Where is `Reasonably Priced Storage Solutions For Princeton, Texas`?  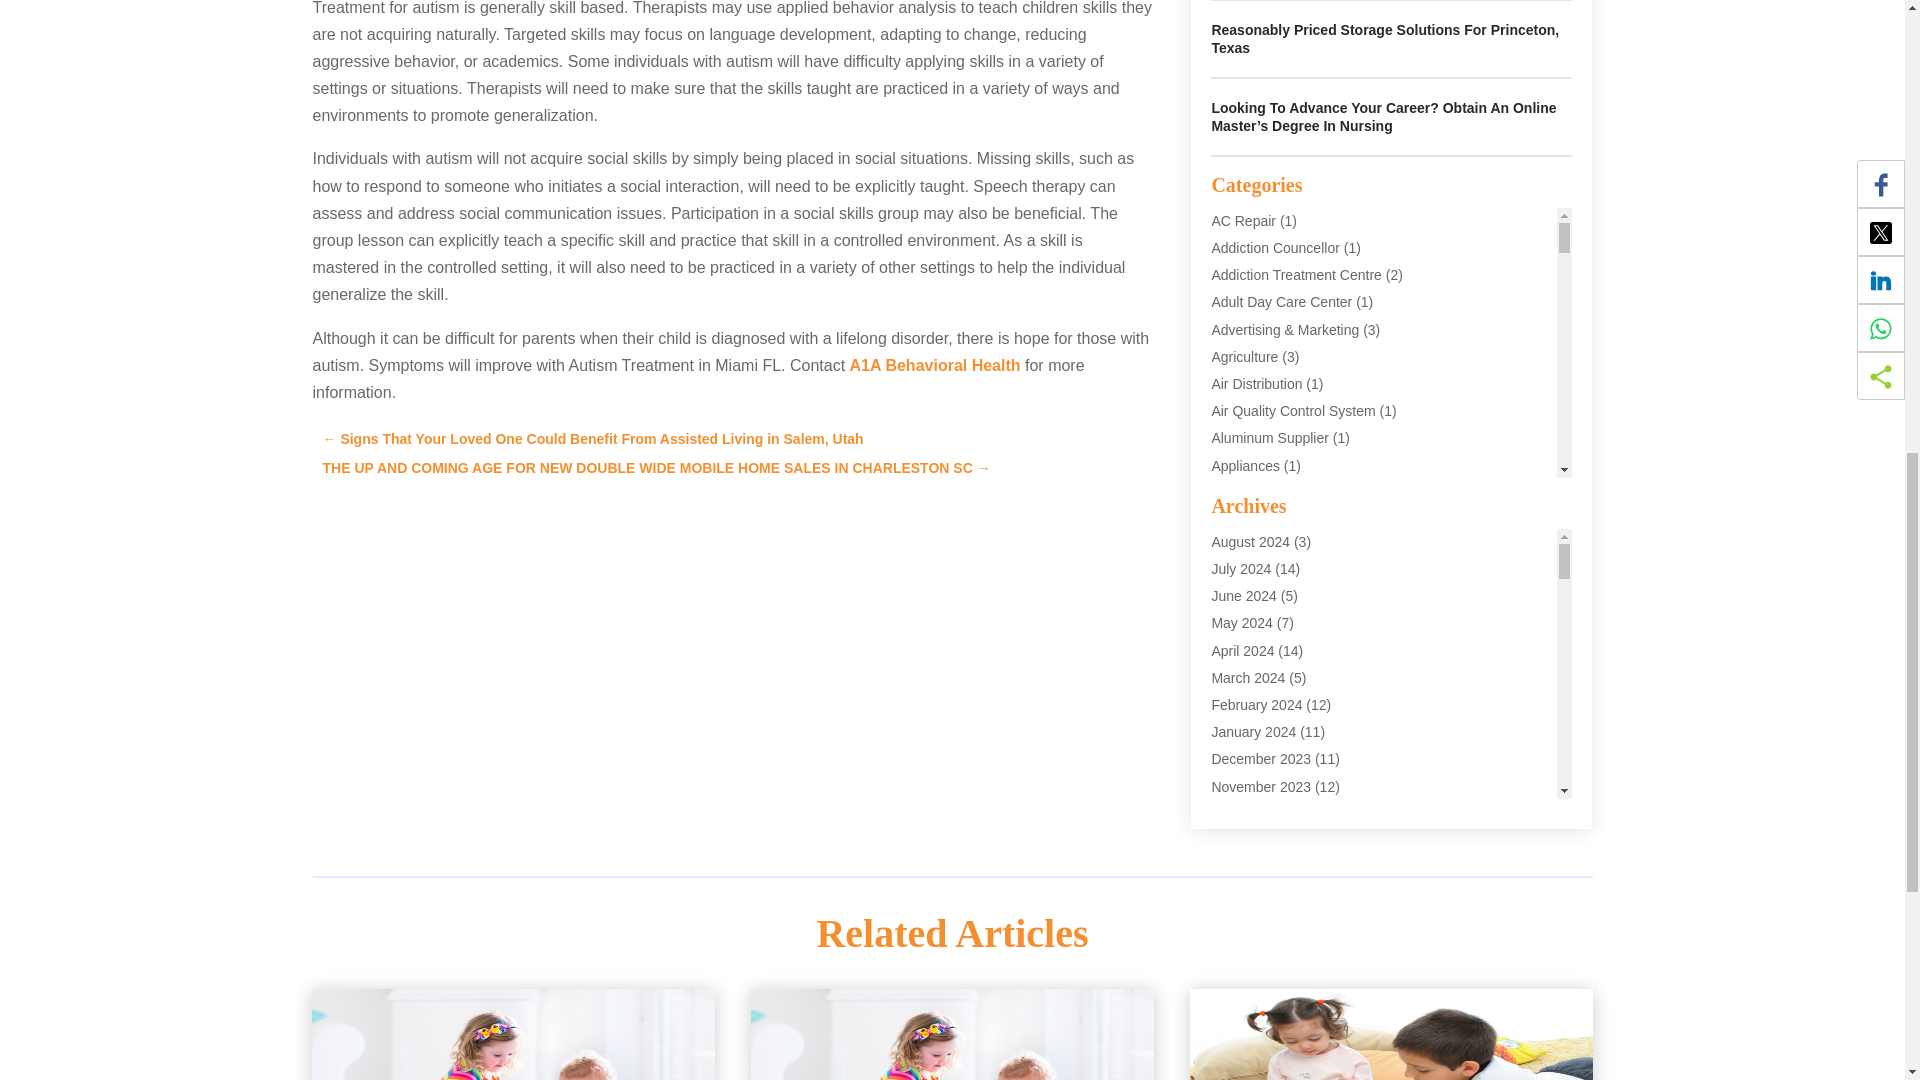 Reasonably Priced Storage Solutions For Princeton, Texas is located at coordinates (1385, 38).